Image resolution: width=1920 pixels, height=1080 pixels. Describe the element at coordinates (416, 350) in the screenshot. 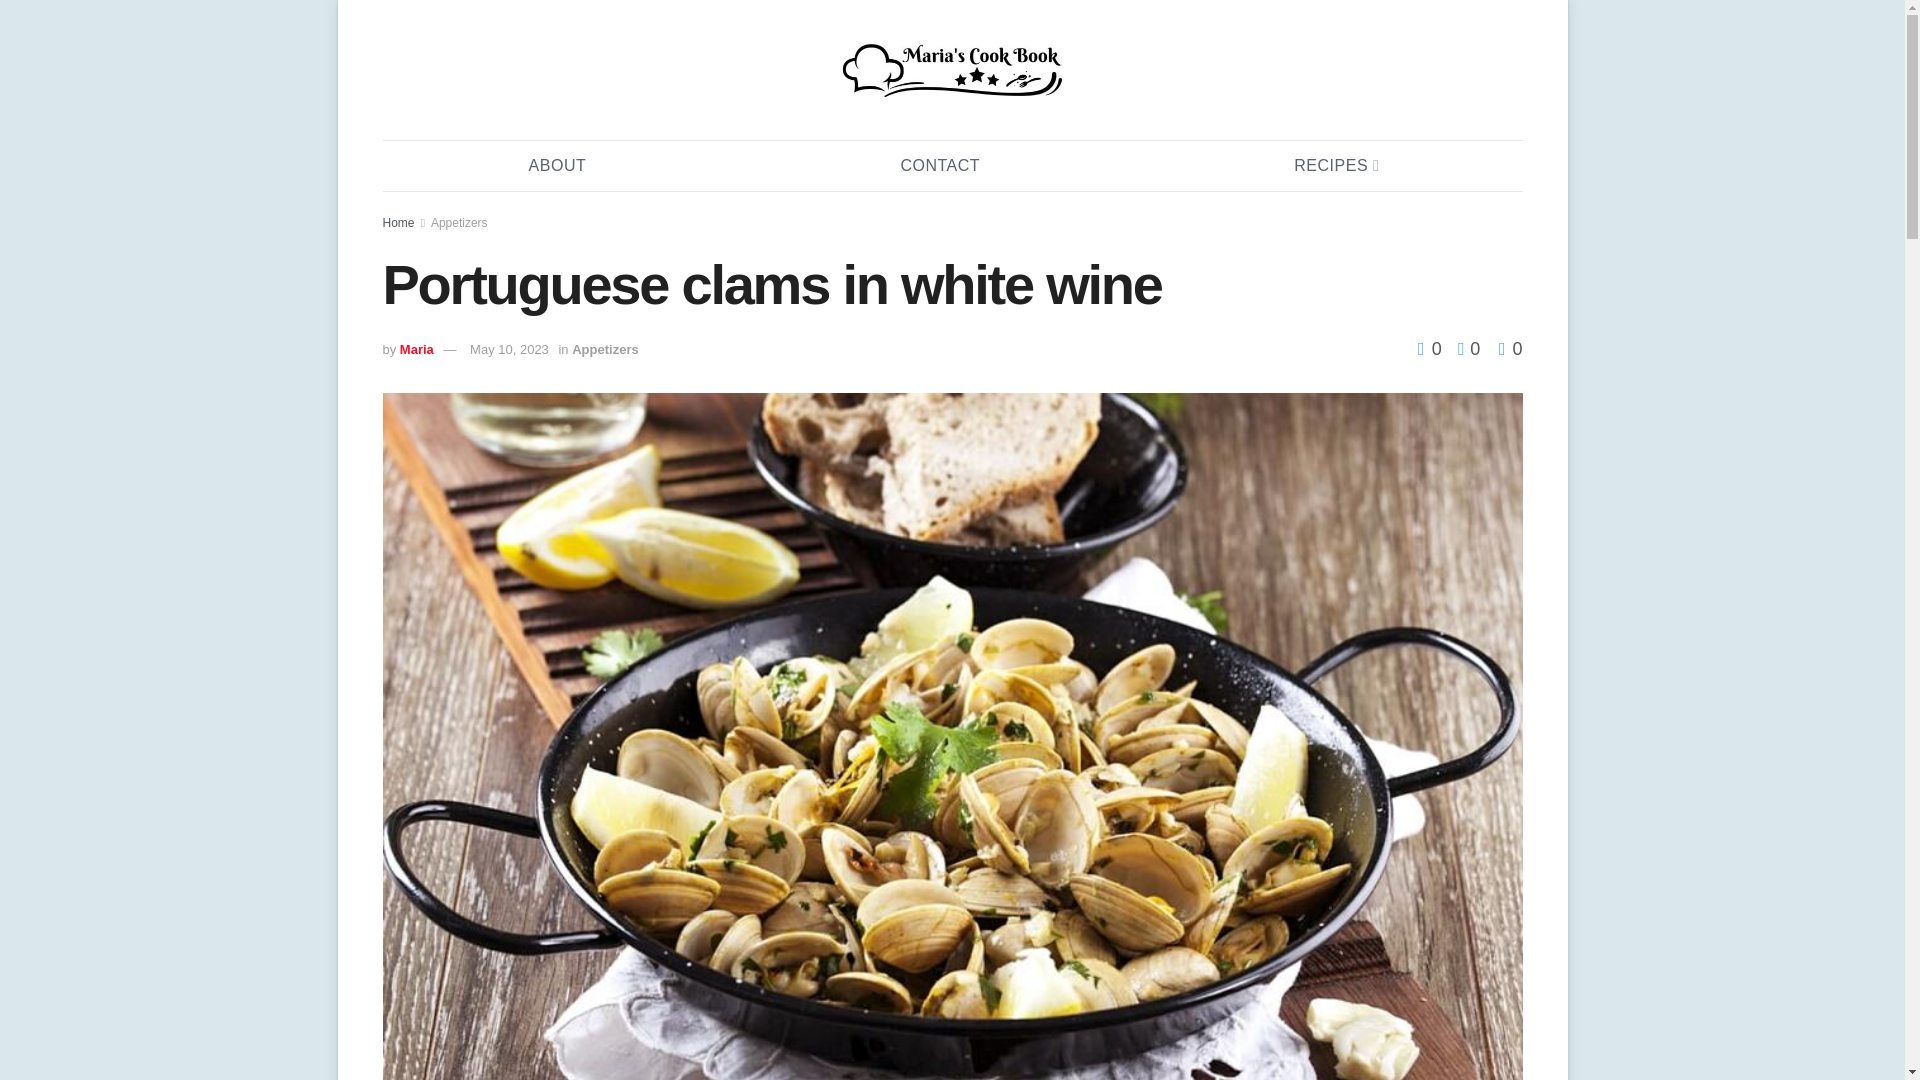

I see `Maria` at that location.